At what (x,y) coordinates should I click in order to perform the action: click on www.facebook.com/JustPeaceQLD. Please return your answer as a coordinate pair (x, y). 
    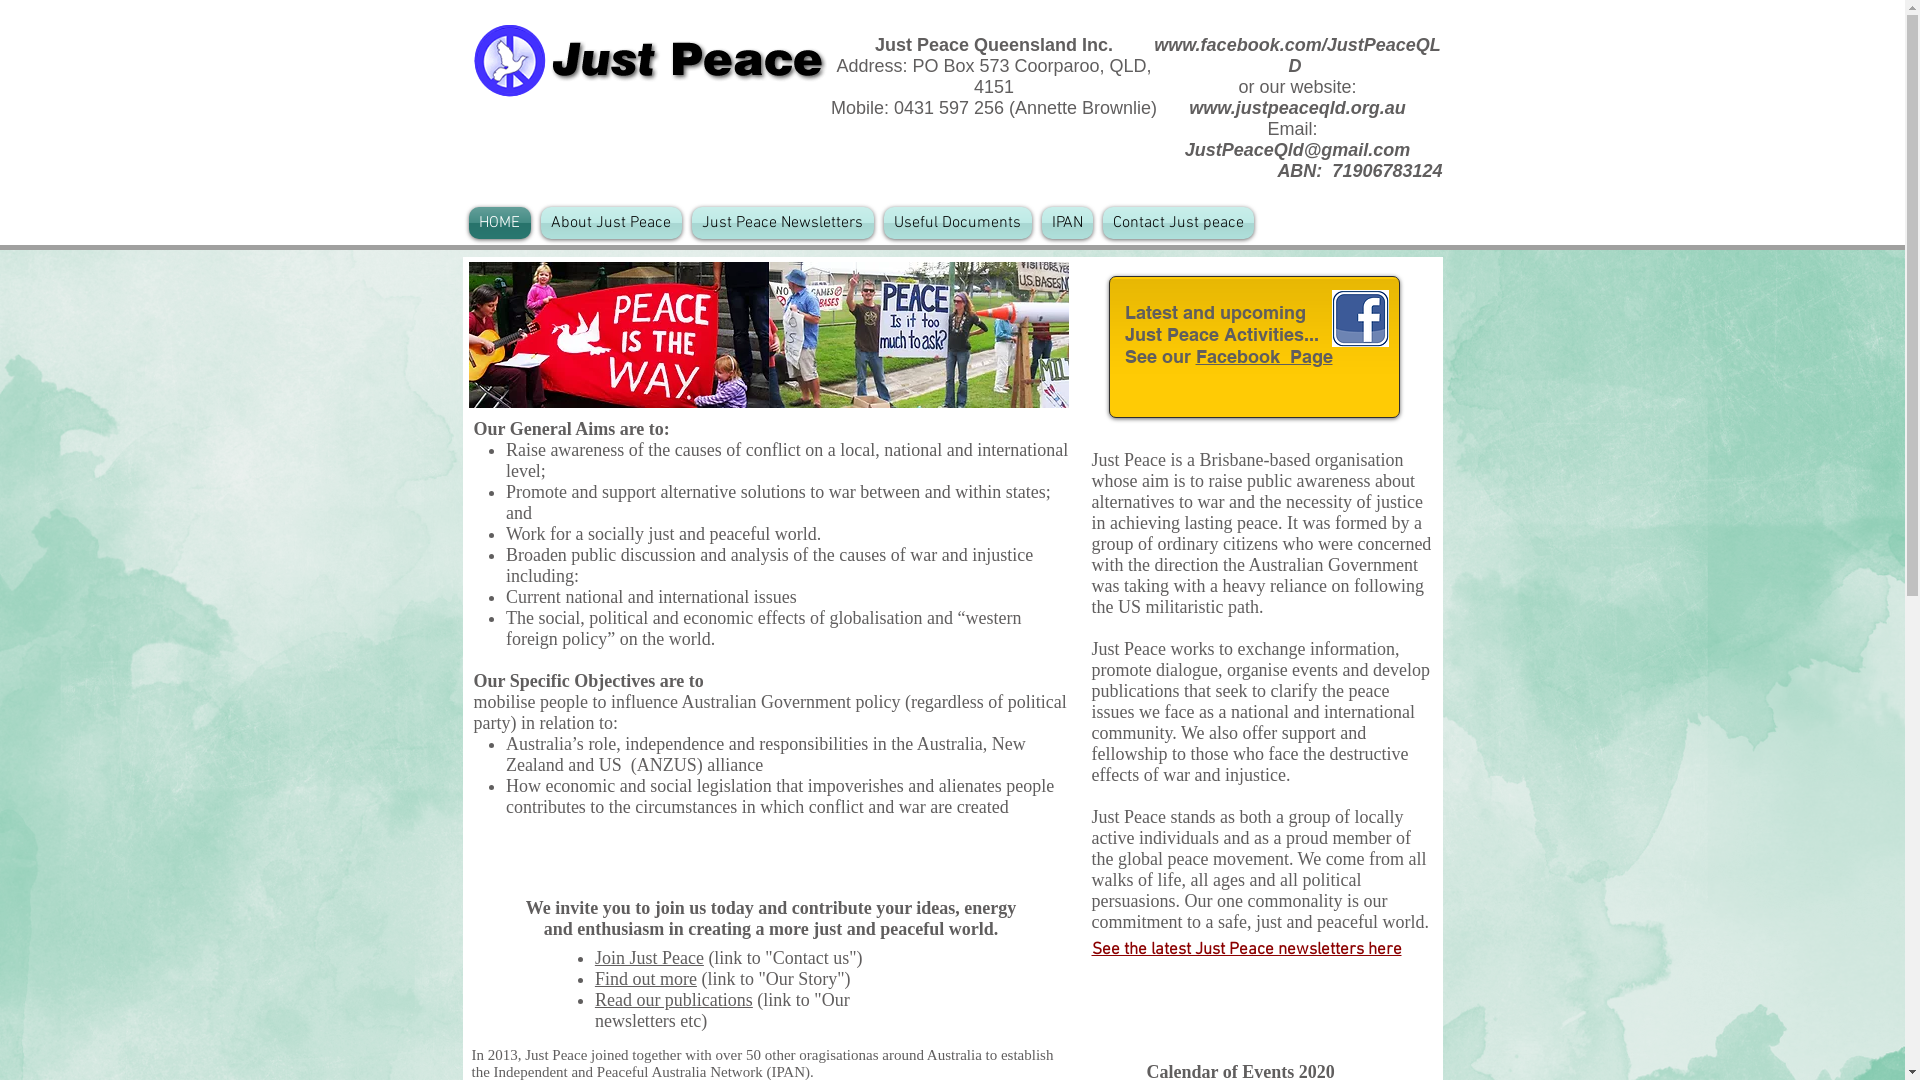
    Looking at the image, I should click on (1297, 56).